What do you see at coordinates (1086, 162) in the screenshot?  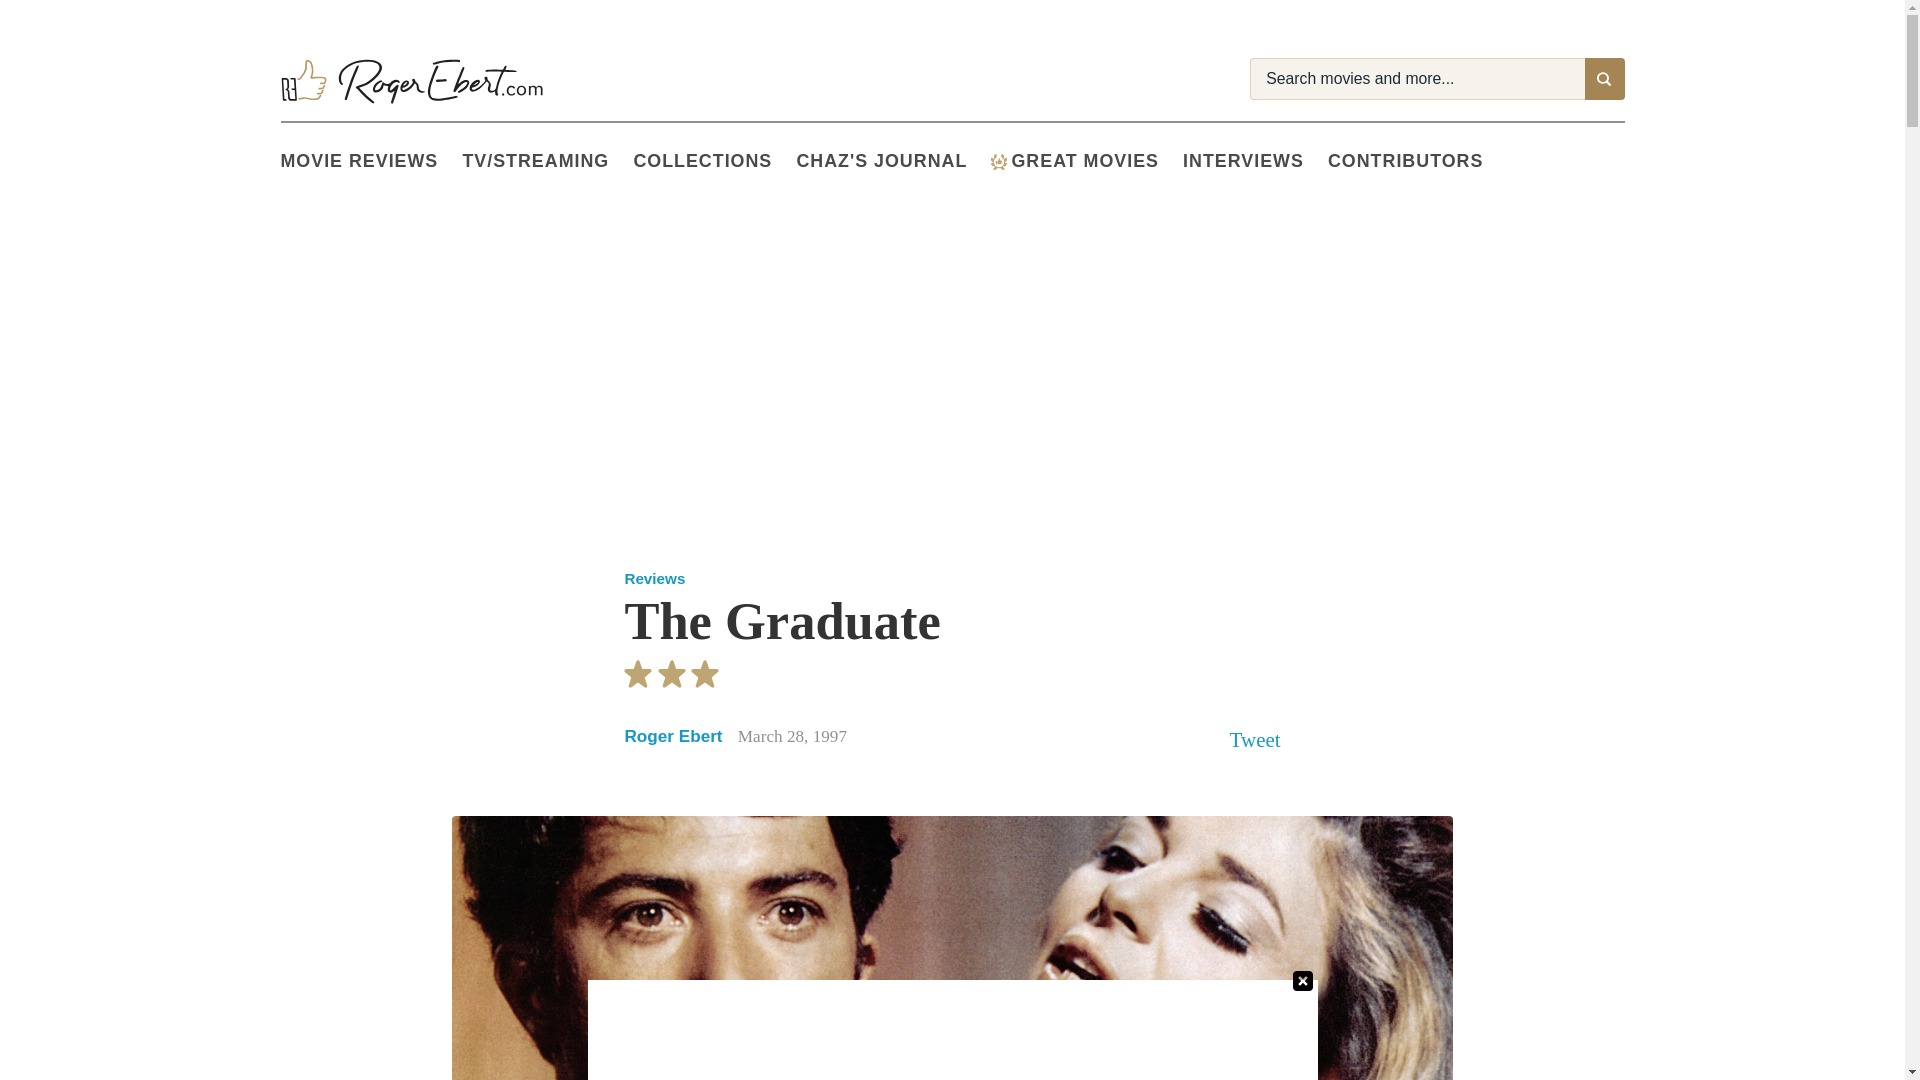 I see `GREAT MOVIES` at bounding box center [1086, 162].